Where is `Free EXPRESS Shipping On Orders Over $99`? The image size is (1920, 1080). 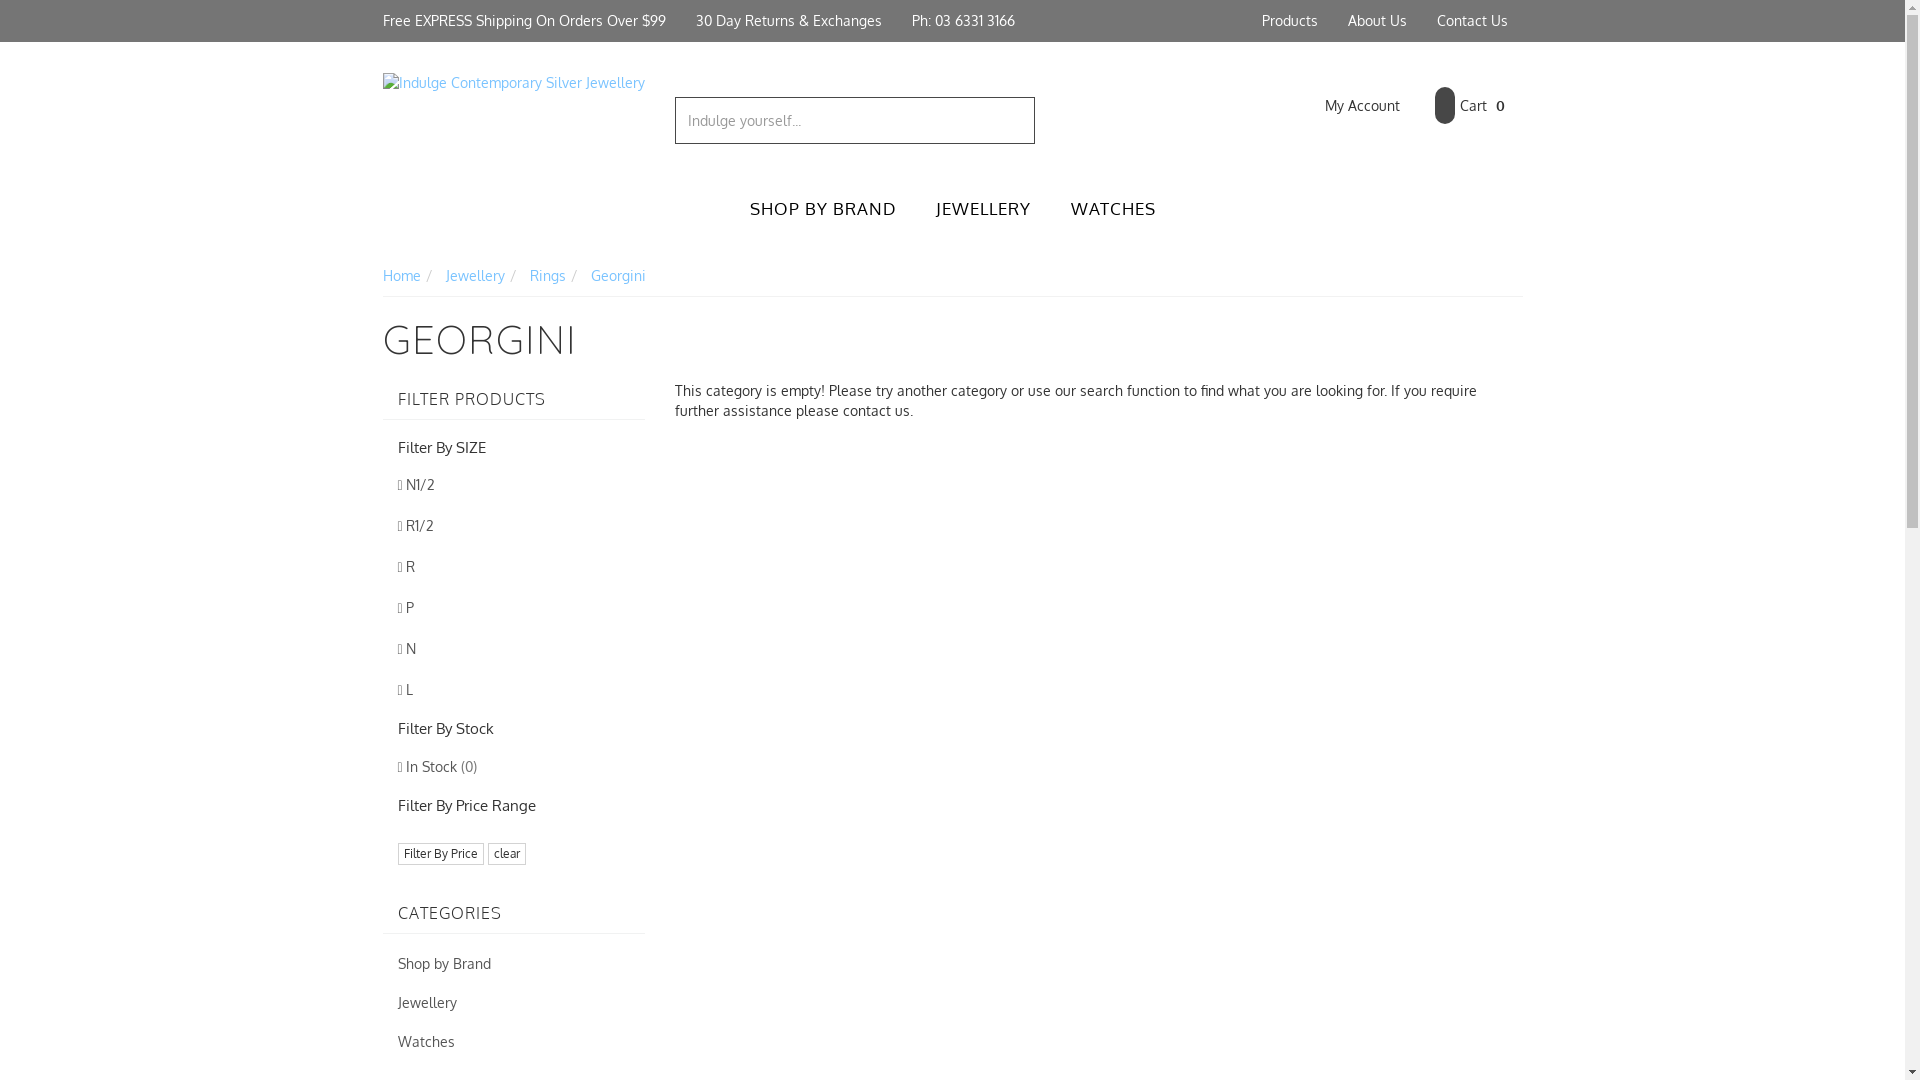
Free EXPRESS Shipping On Orders Over $99 is located at coordinates (524, 21).